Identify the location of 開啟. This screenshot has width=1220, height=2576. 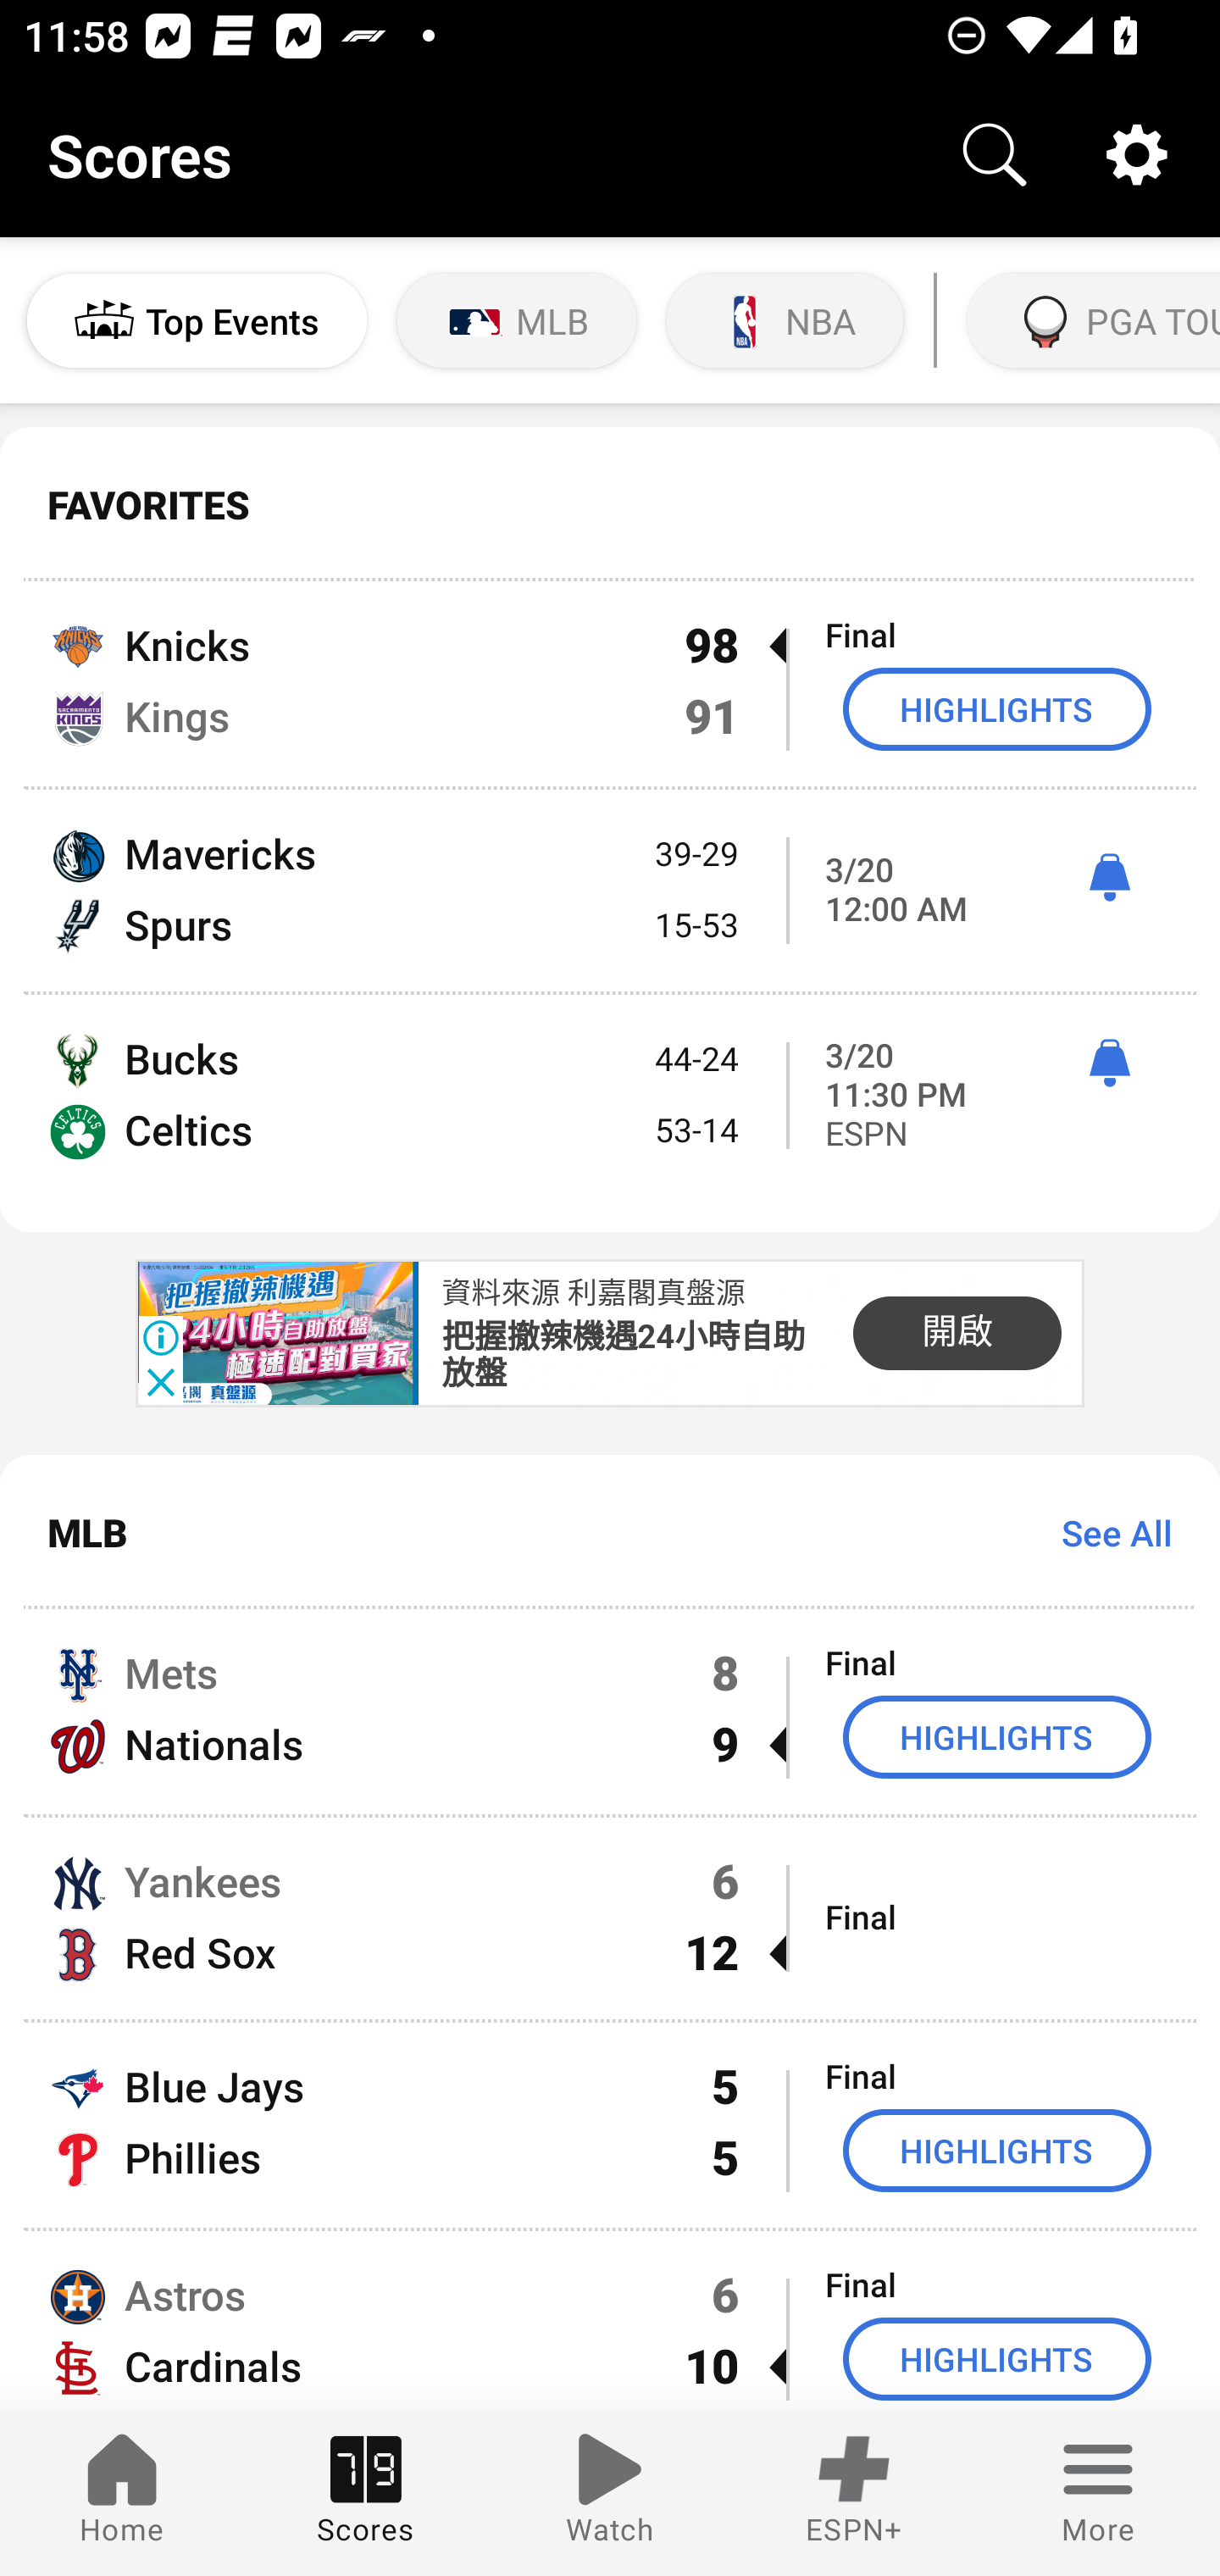
(957, 1334).